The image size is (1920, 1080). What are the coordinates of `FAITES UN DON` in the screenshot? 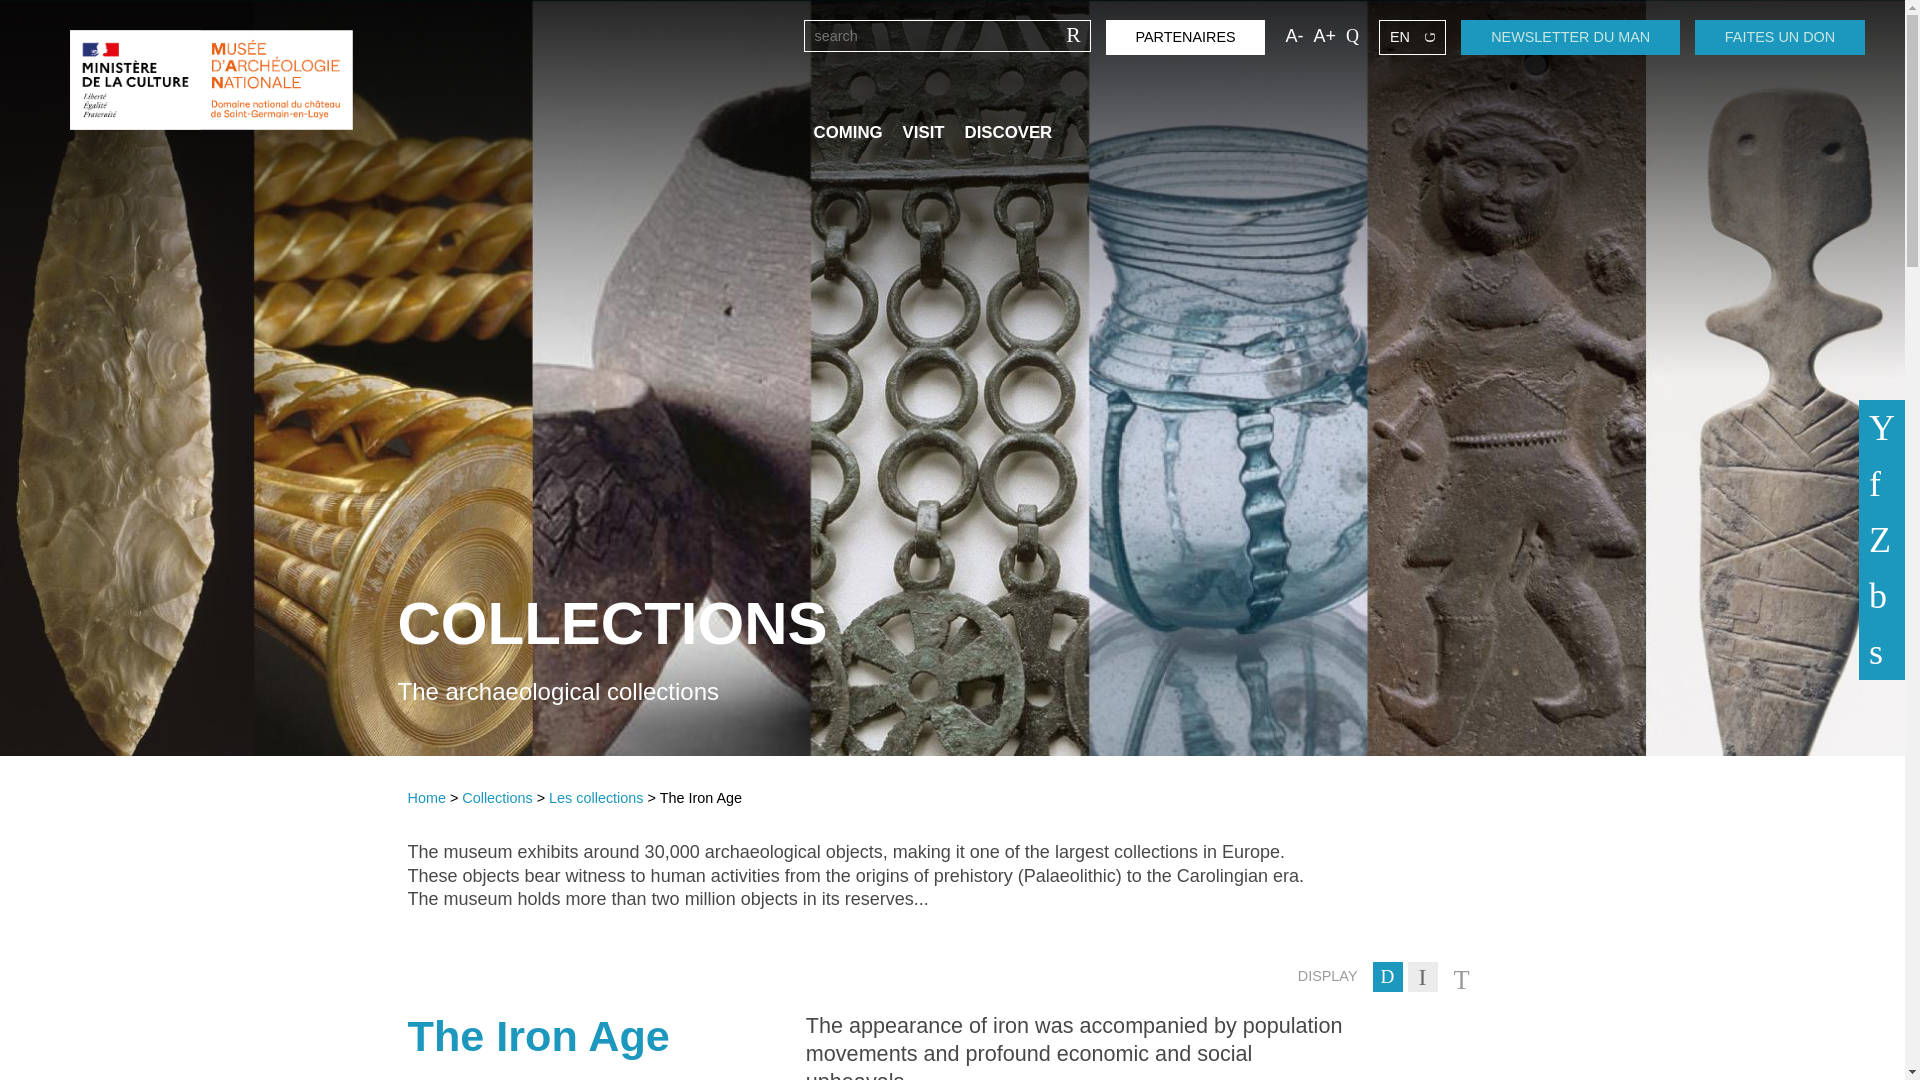 It's located at (1780, 38).